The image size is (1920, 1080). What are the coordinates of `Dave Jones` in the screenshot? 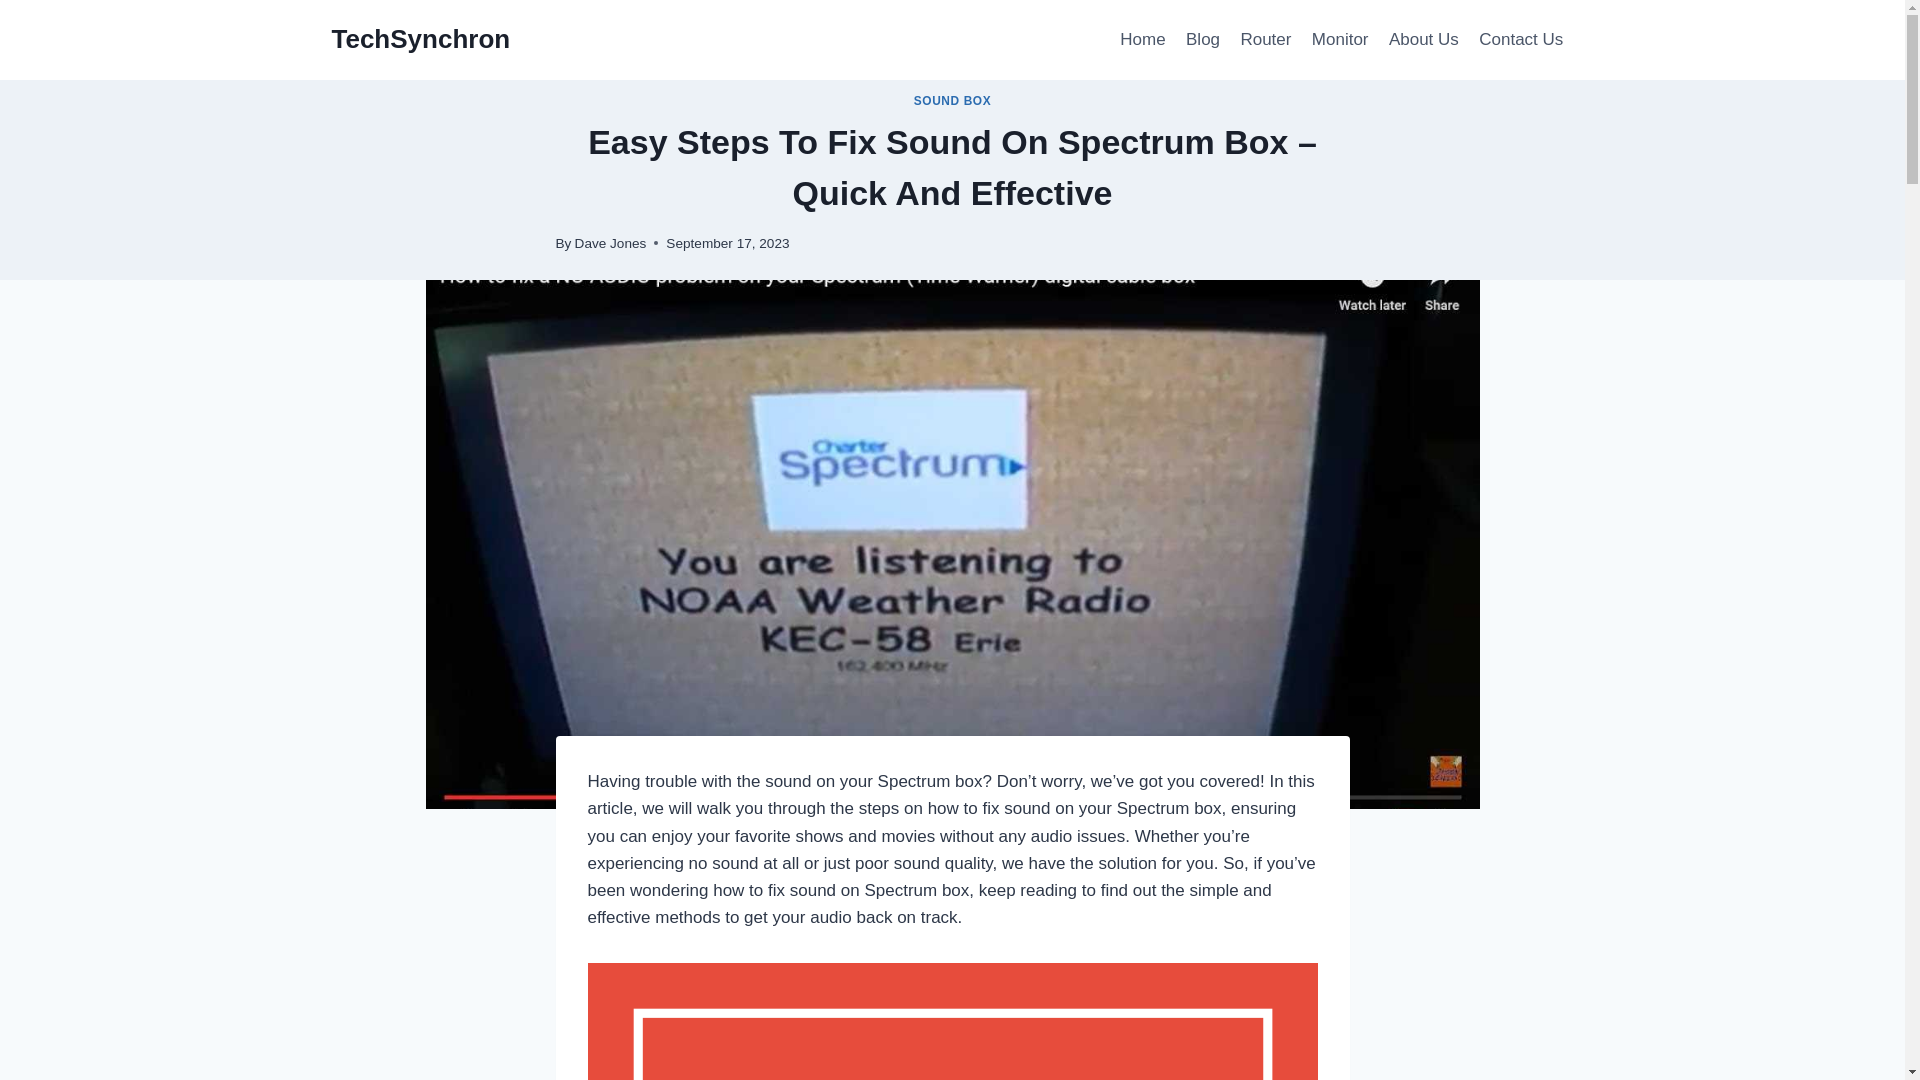 It's located at (610, 243).